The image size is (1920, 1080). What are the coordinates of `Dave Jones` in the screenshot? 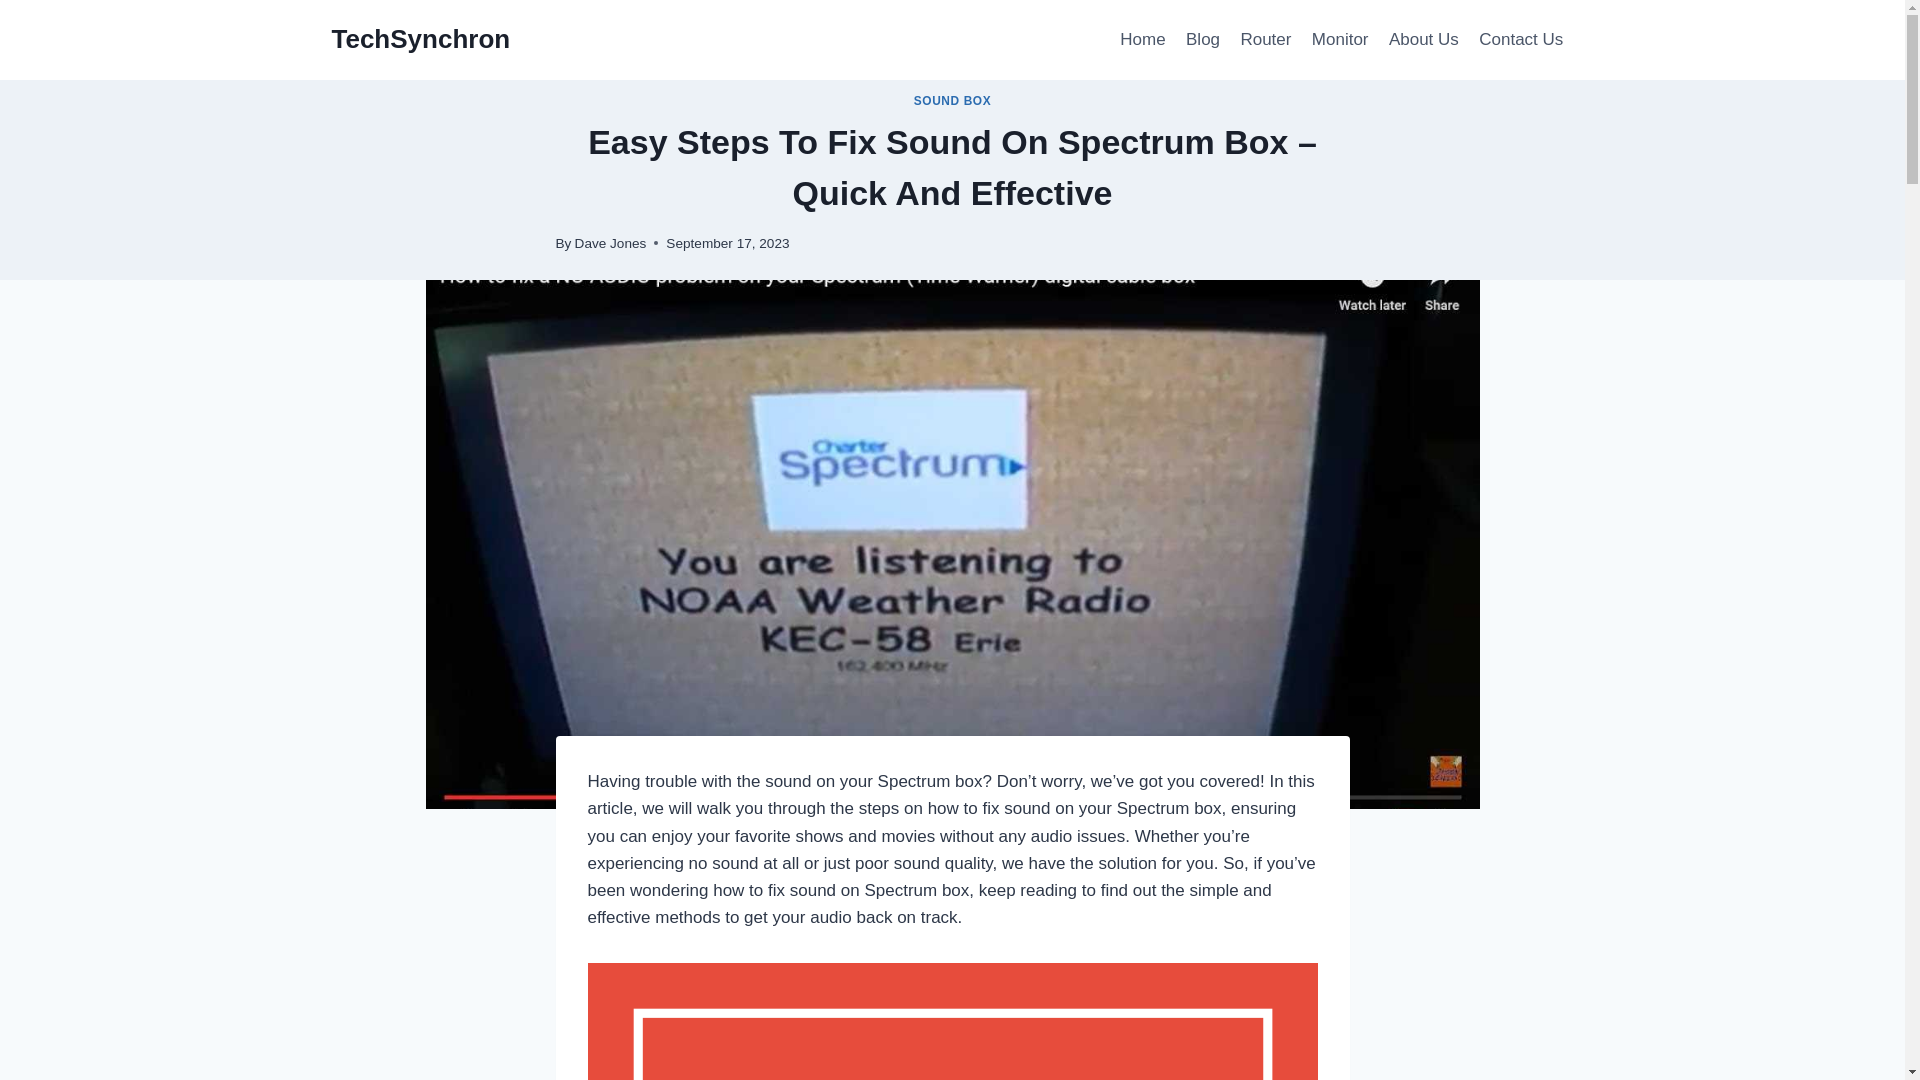 It's located at (610, 243).